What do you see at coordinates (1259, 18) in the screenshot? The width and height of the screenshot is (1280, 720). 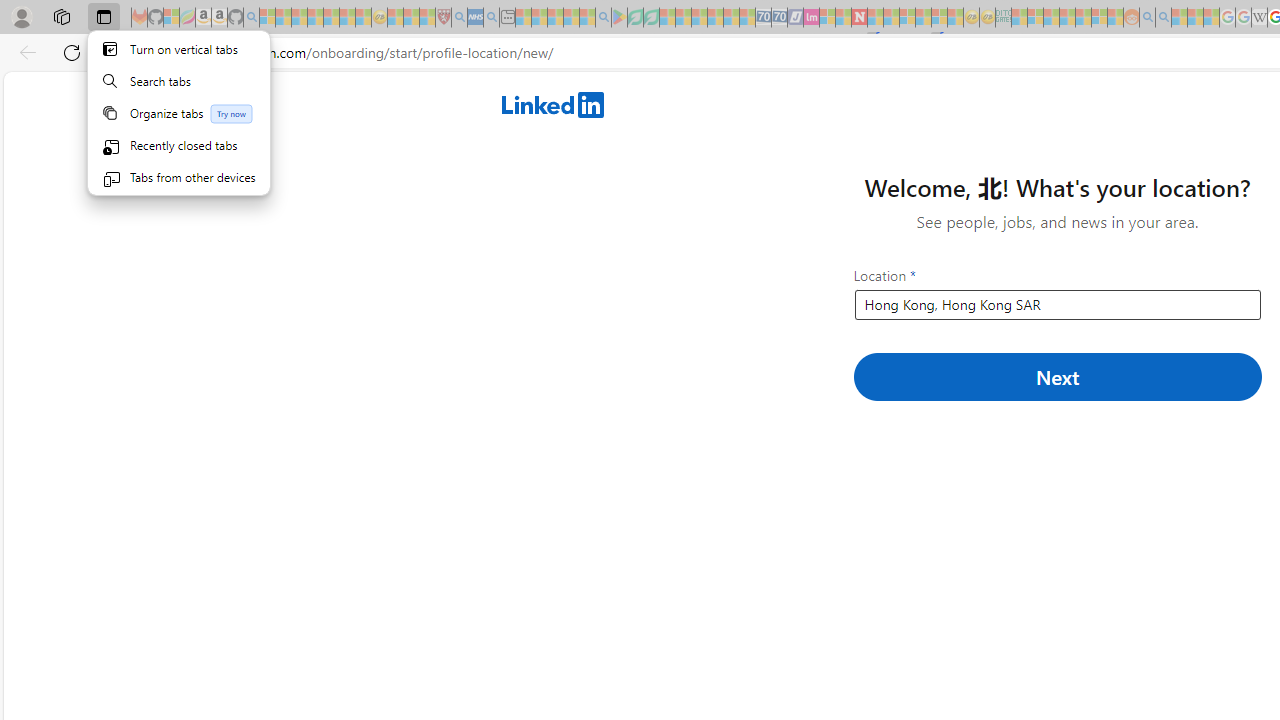 I see `Target page - Wikipedia - Sleeping` at bounding box center [1259, 18].